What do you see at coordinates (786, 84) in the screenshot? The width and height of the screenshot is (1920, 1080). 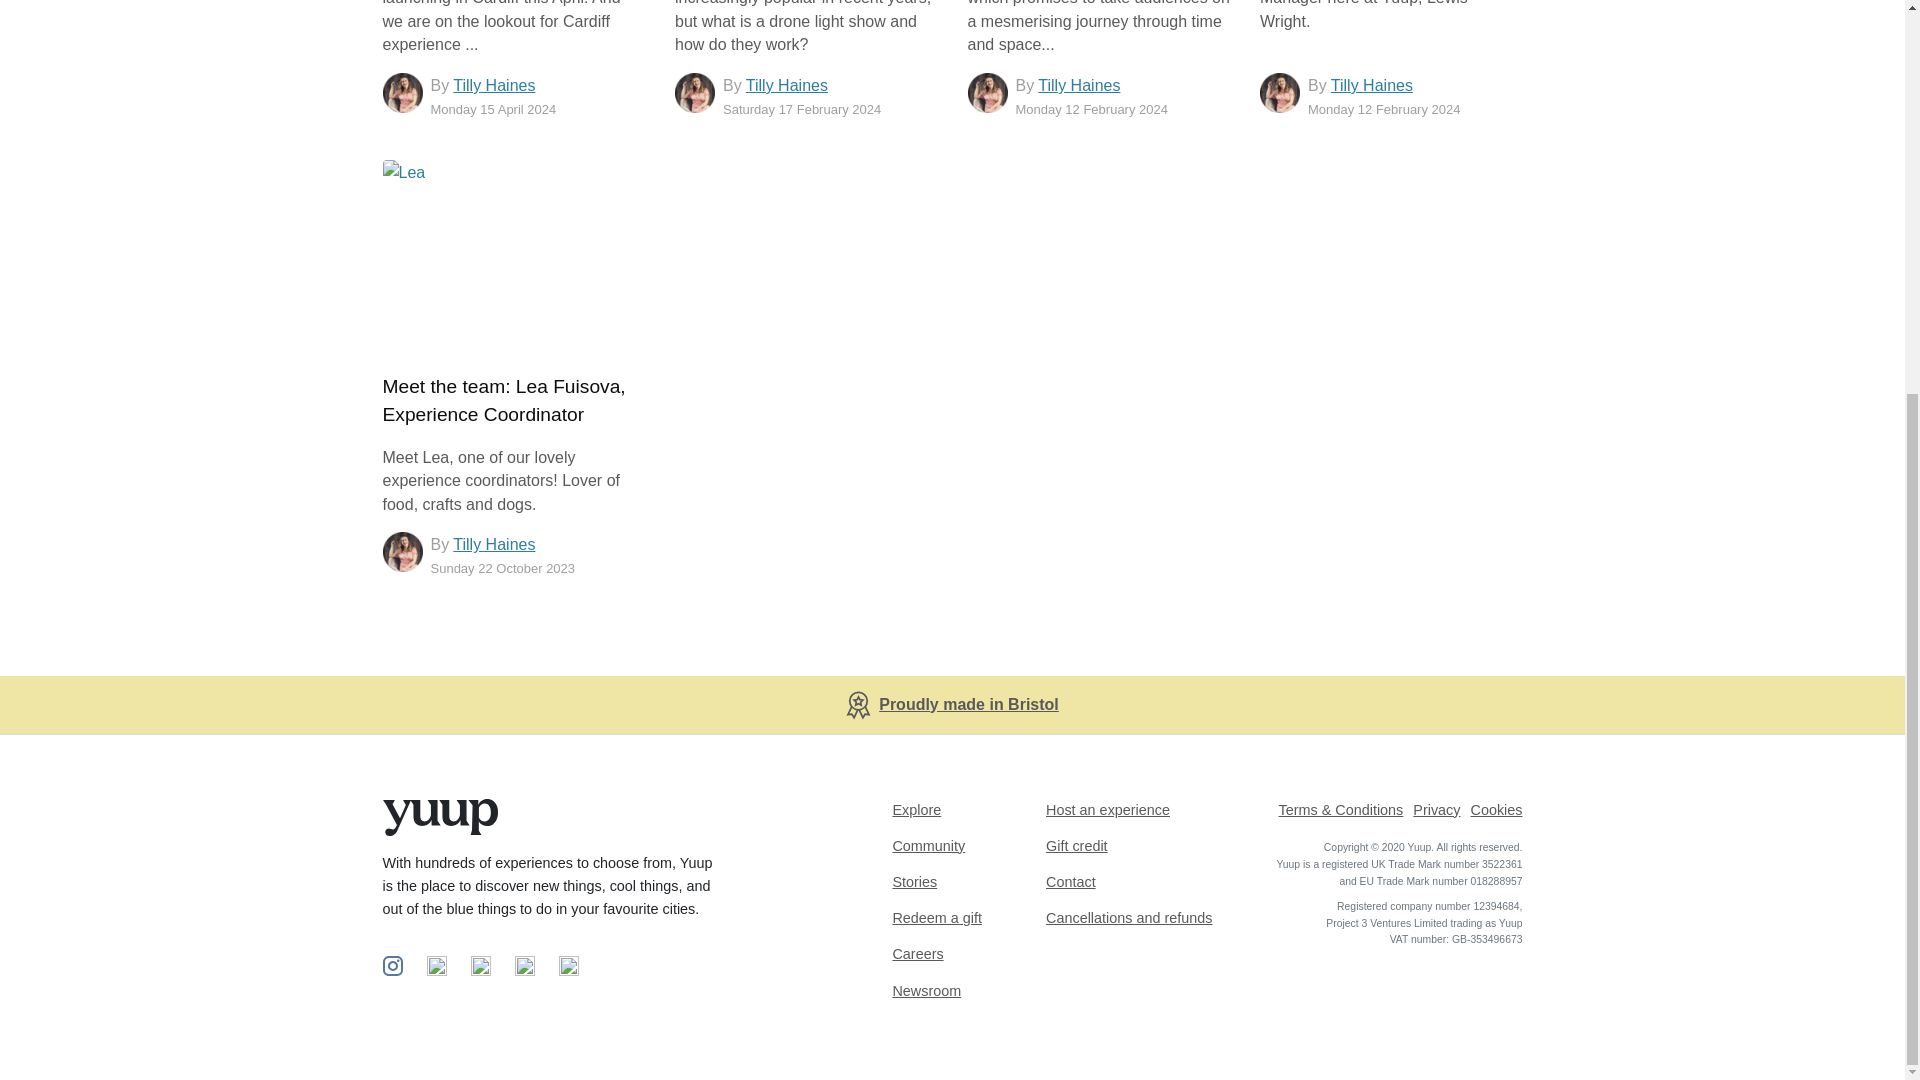 I see `Tilly Haines` at bounding box center [786, 84].